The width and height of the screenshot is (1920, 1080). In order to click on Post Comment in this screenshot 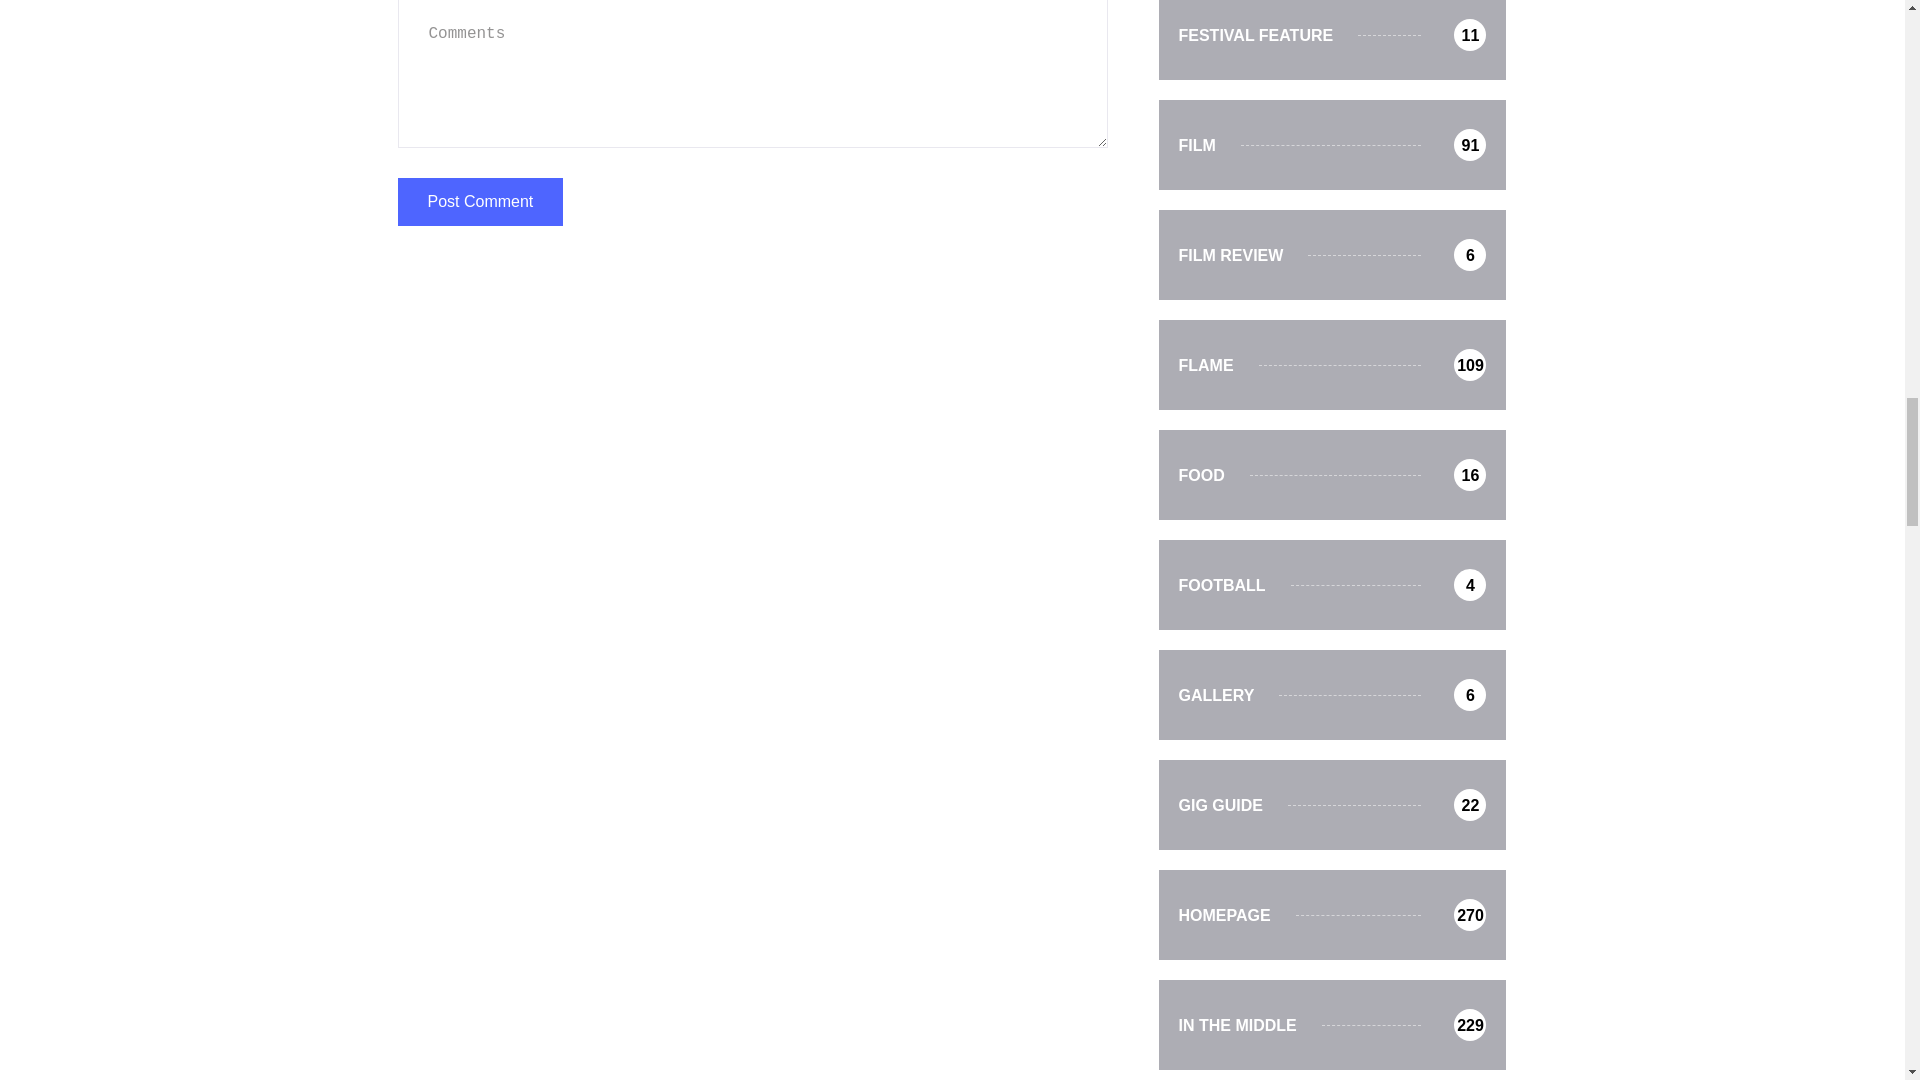, I will do `click(480, 202)`.